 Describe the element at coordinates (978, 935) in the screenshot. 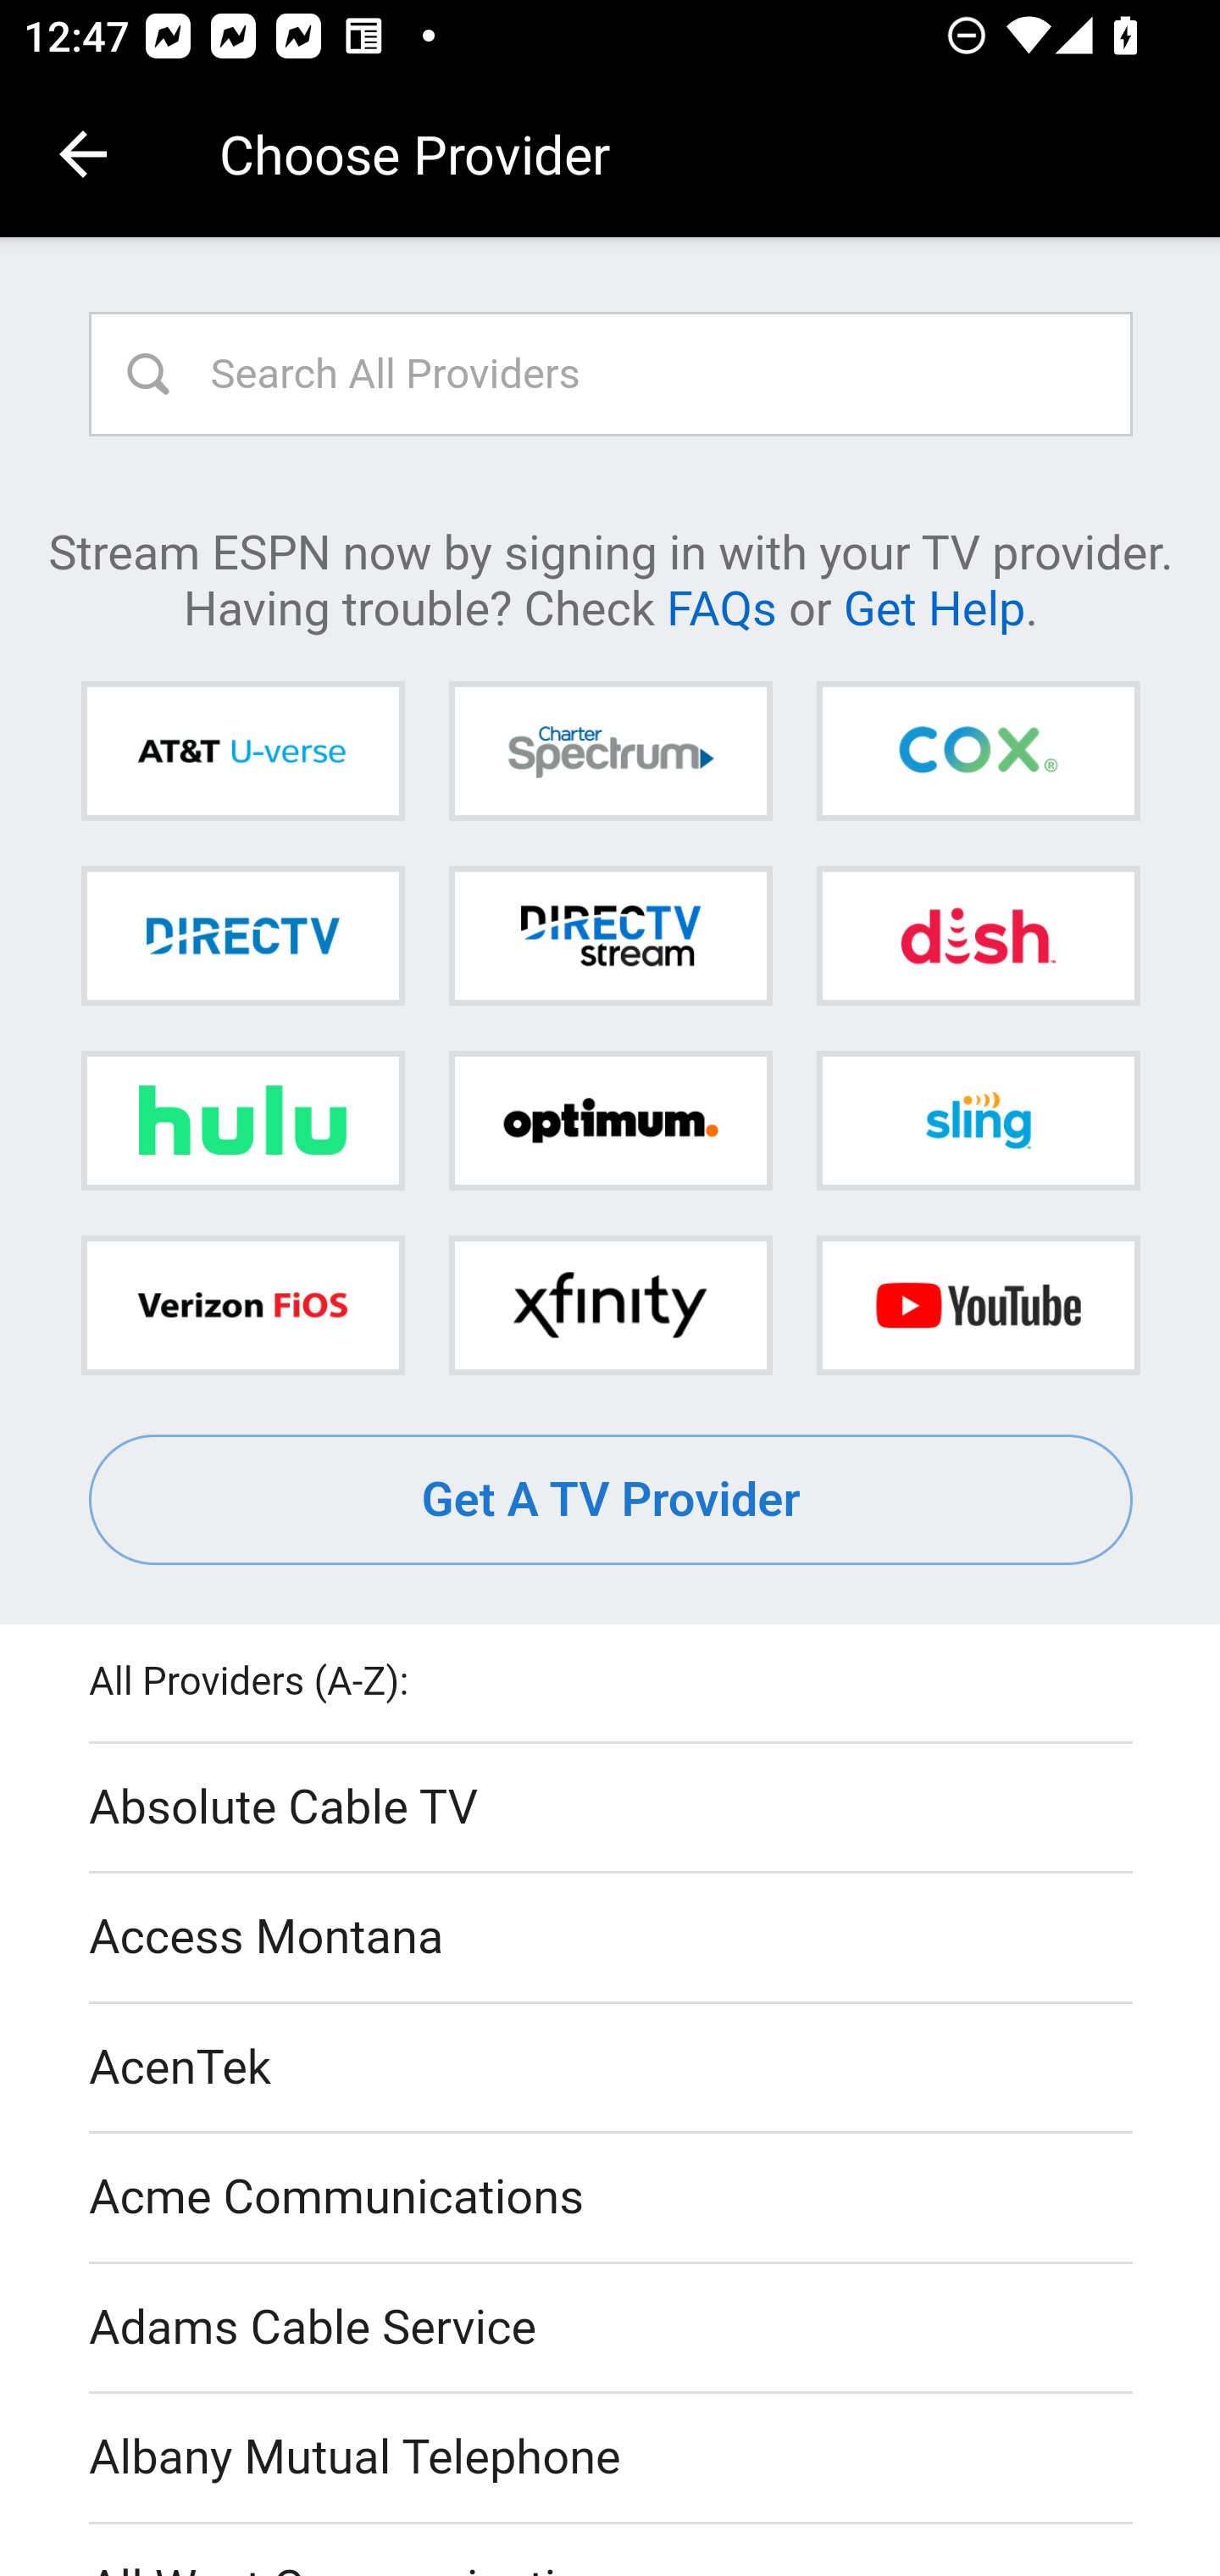

I see `DISH` at that location.